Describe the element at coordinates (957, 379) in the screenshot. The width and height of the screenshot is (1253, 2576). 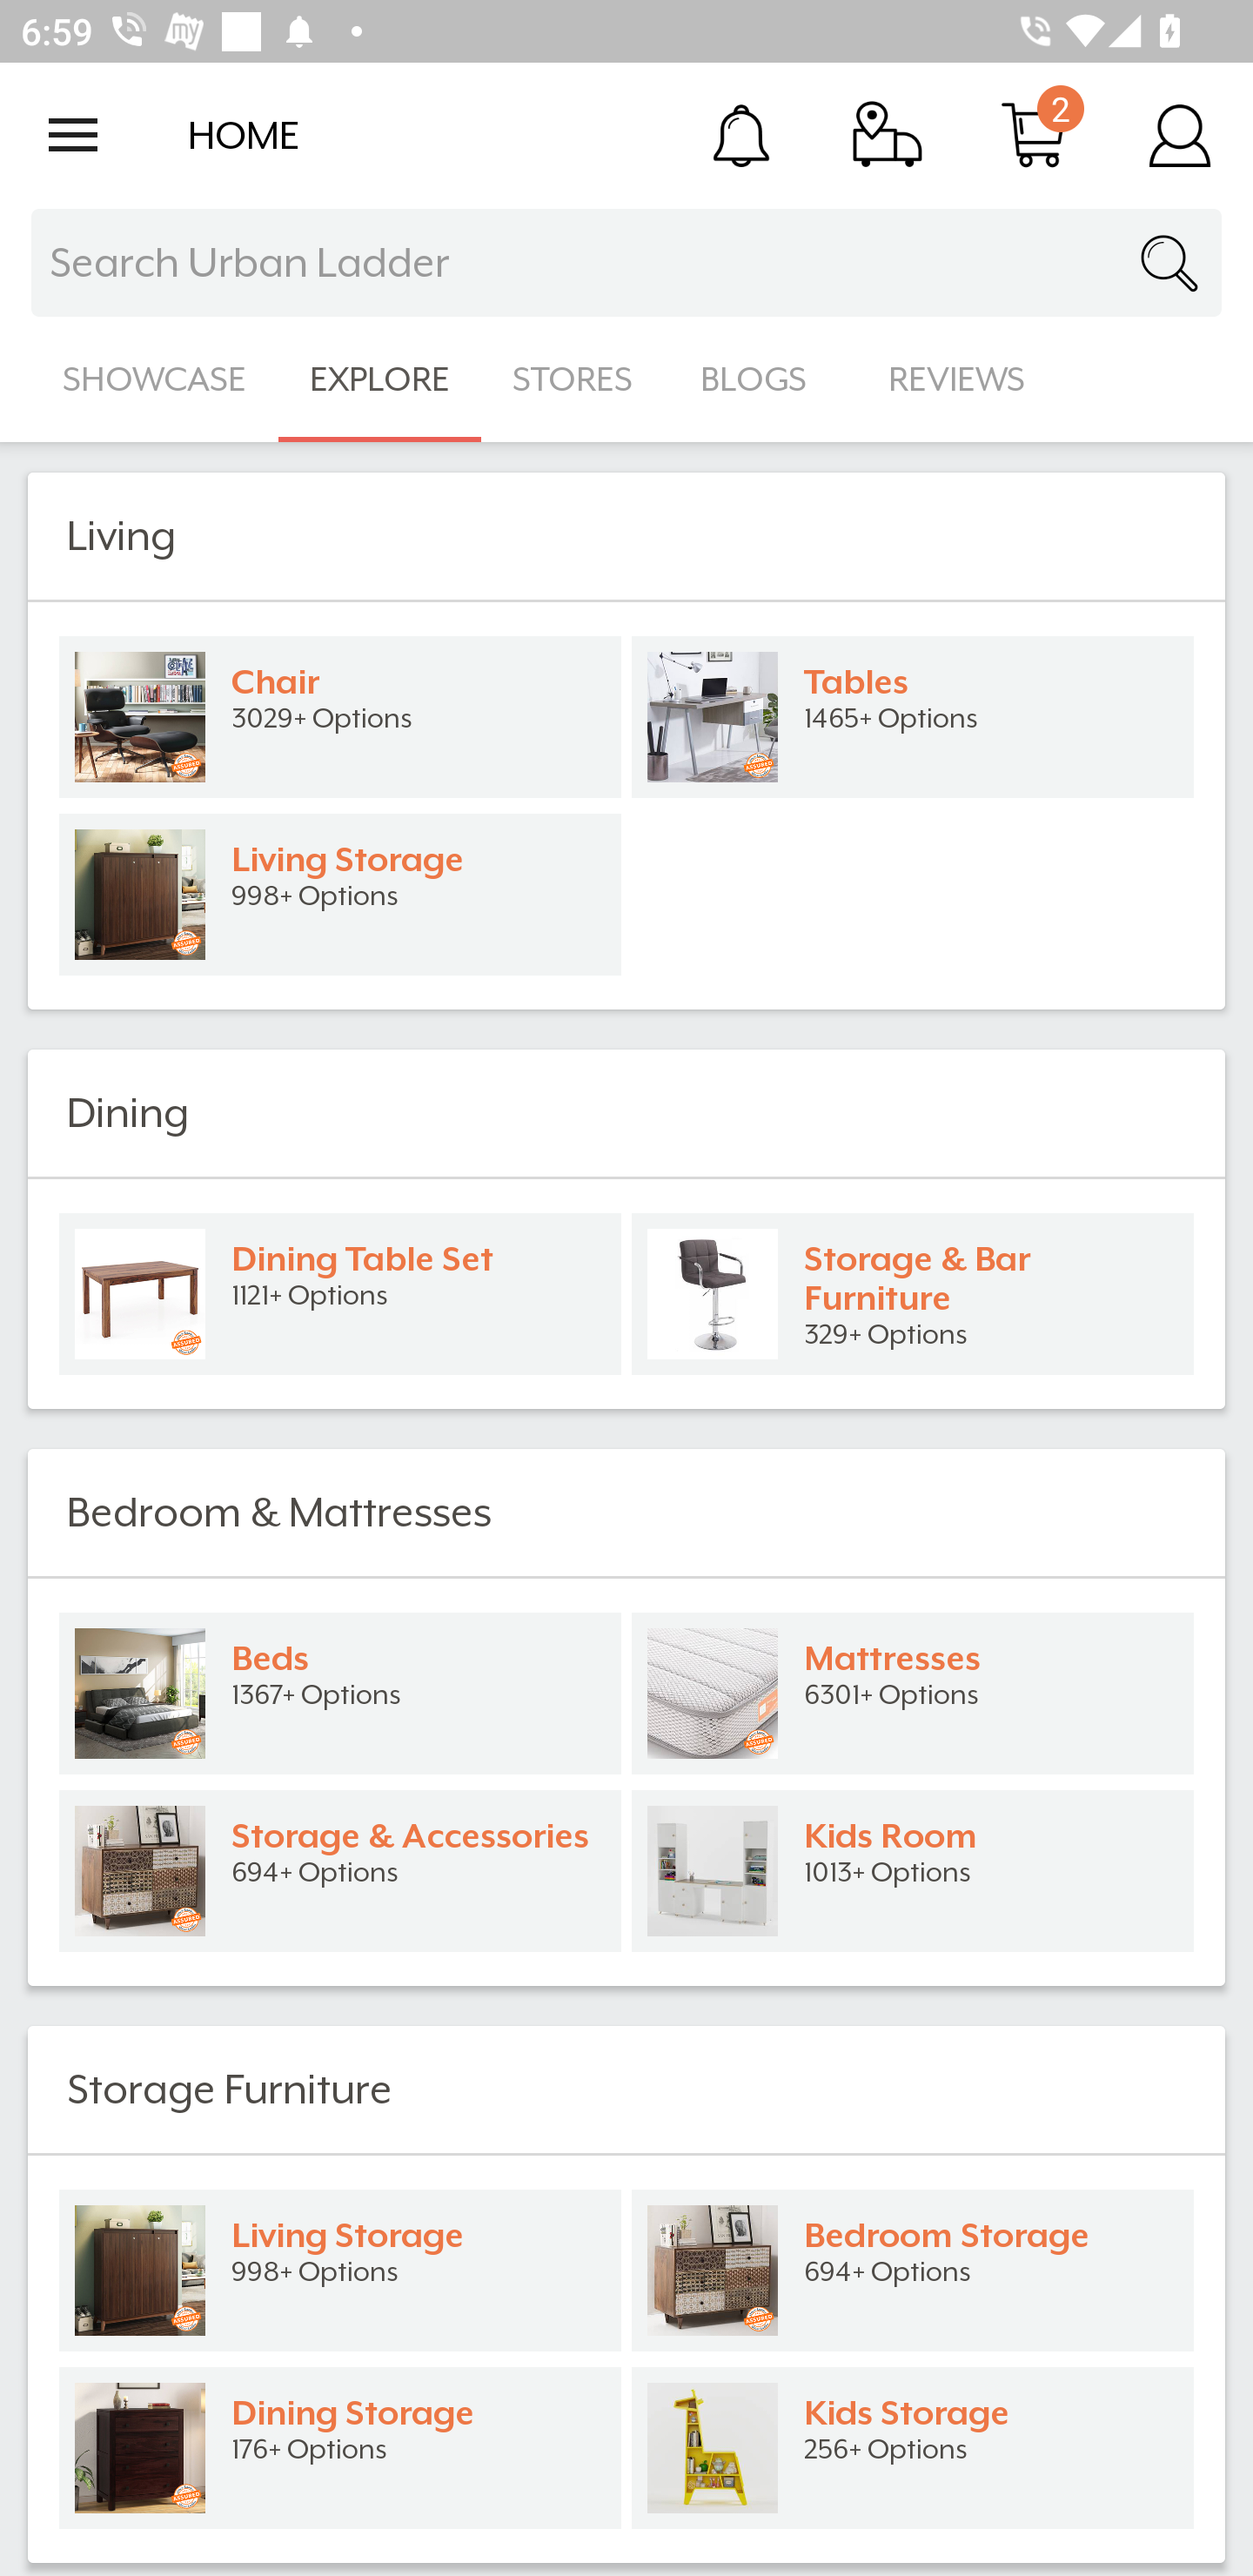
I see `REVIEWS` at that location.